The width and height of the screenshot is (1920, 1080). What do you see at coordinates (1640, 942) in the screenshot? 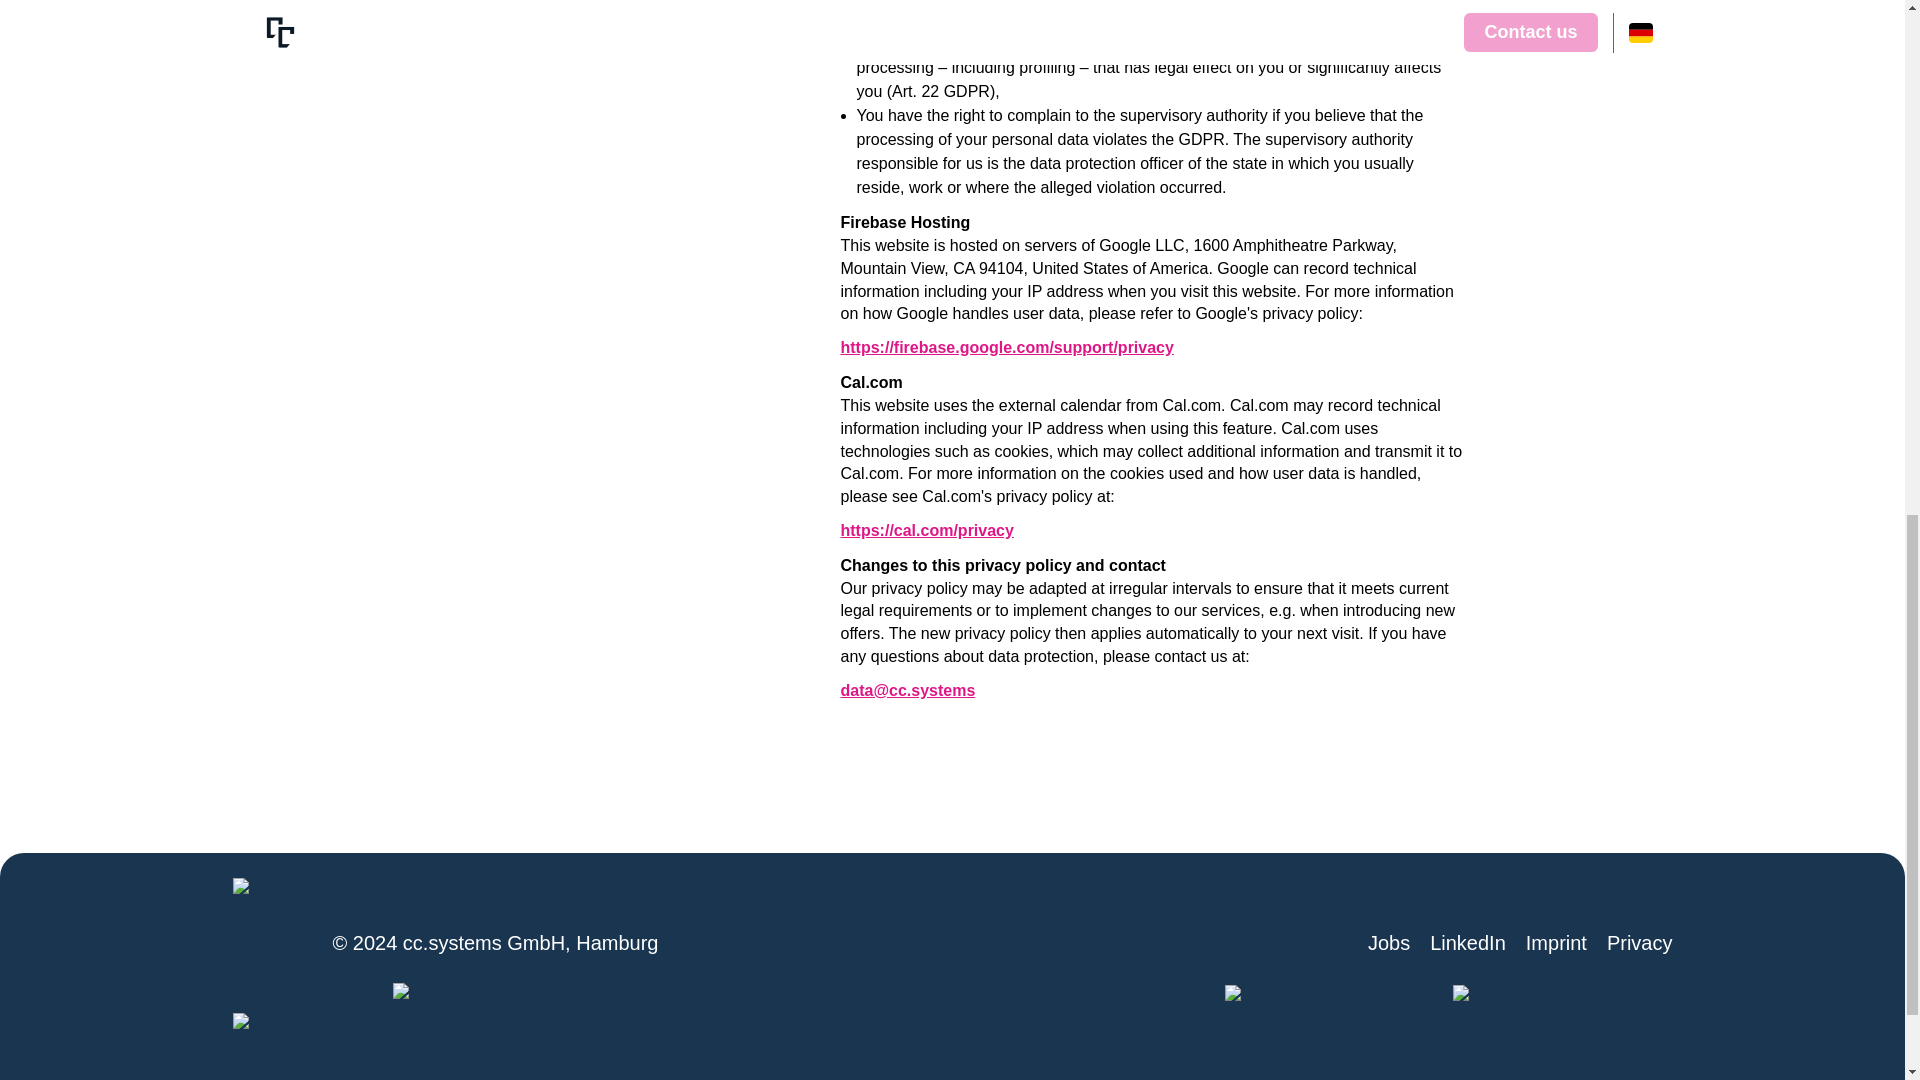
I see `Privacy` at bounding box center [1640, 942].